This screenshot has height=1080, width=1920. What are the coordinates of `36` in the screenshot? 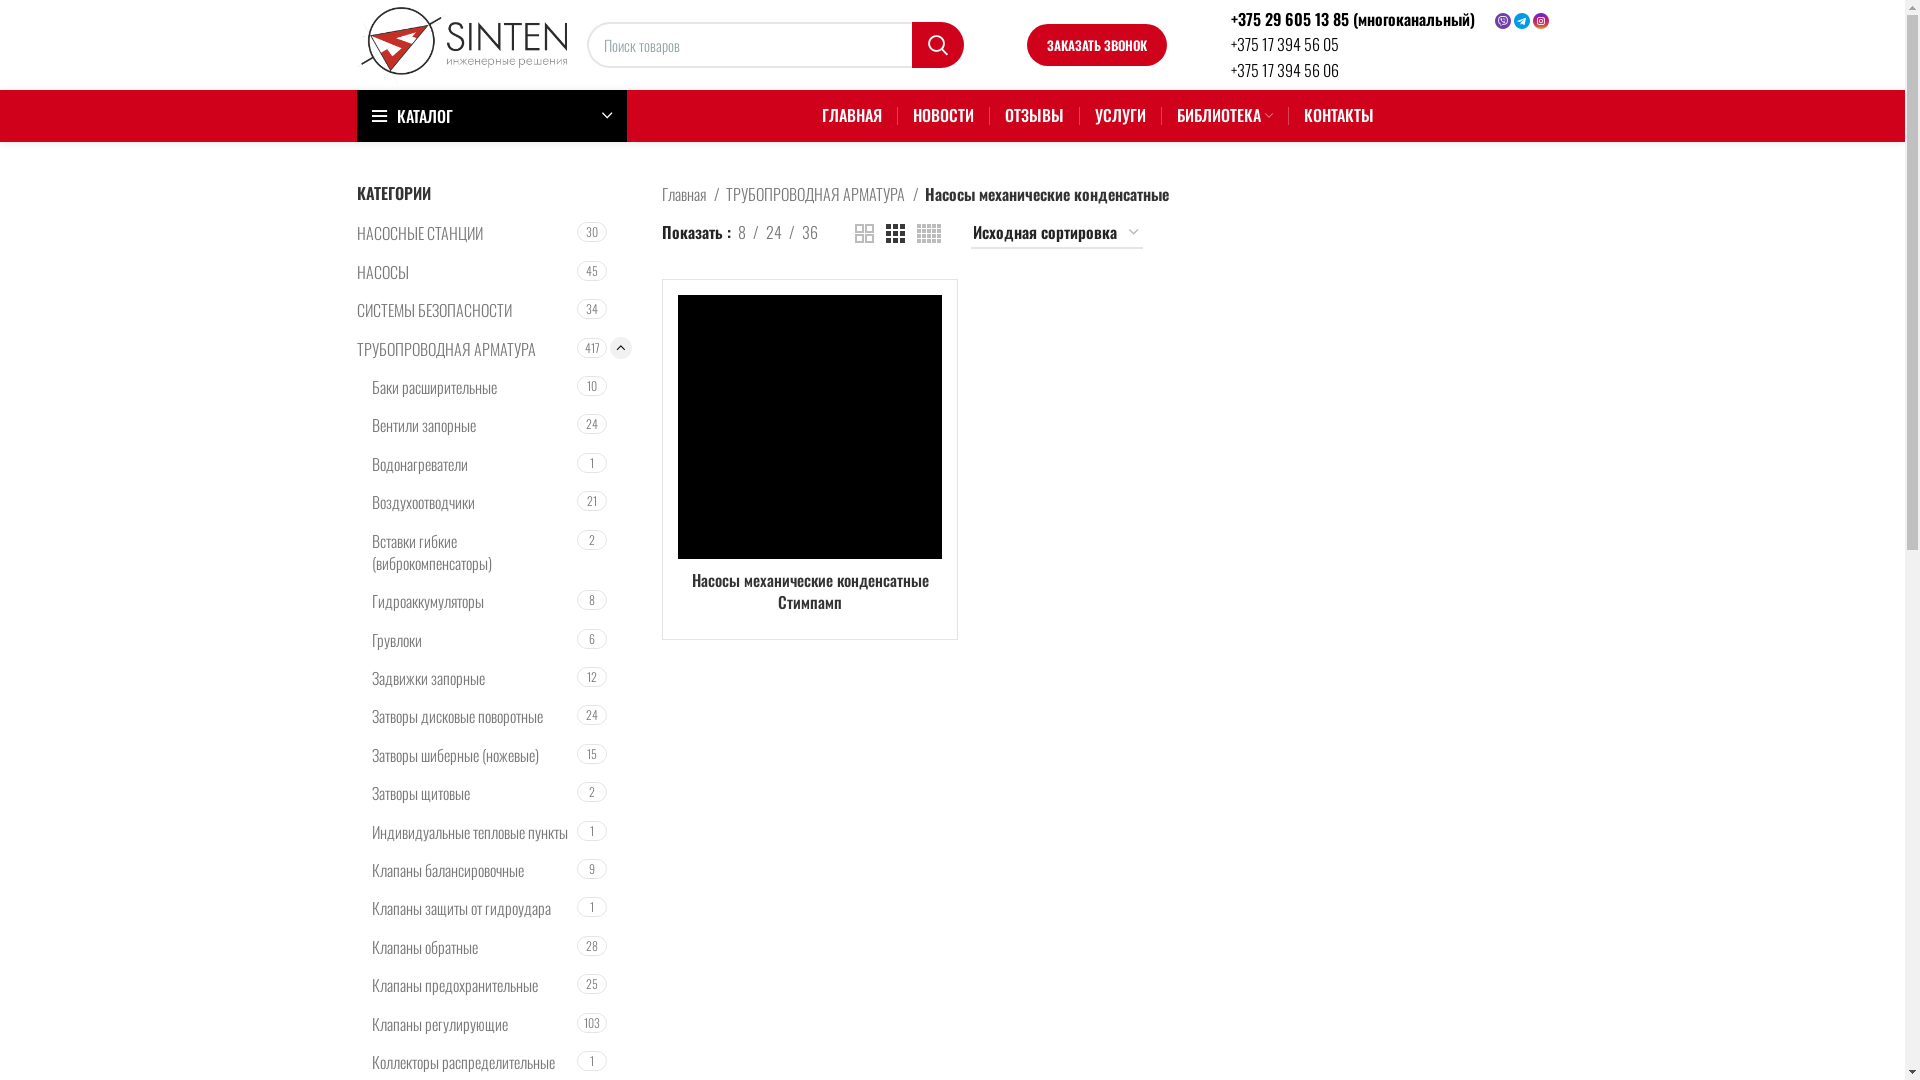 It's located at (810, 233).